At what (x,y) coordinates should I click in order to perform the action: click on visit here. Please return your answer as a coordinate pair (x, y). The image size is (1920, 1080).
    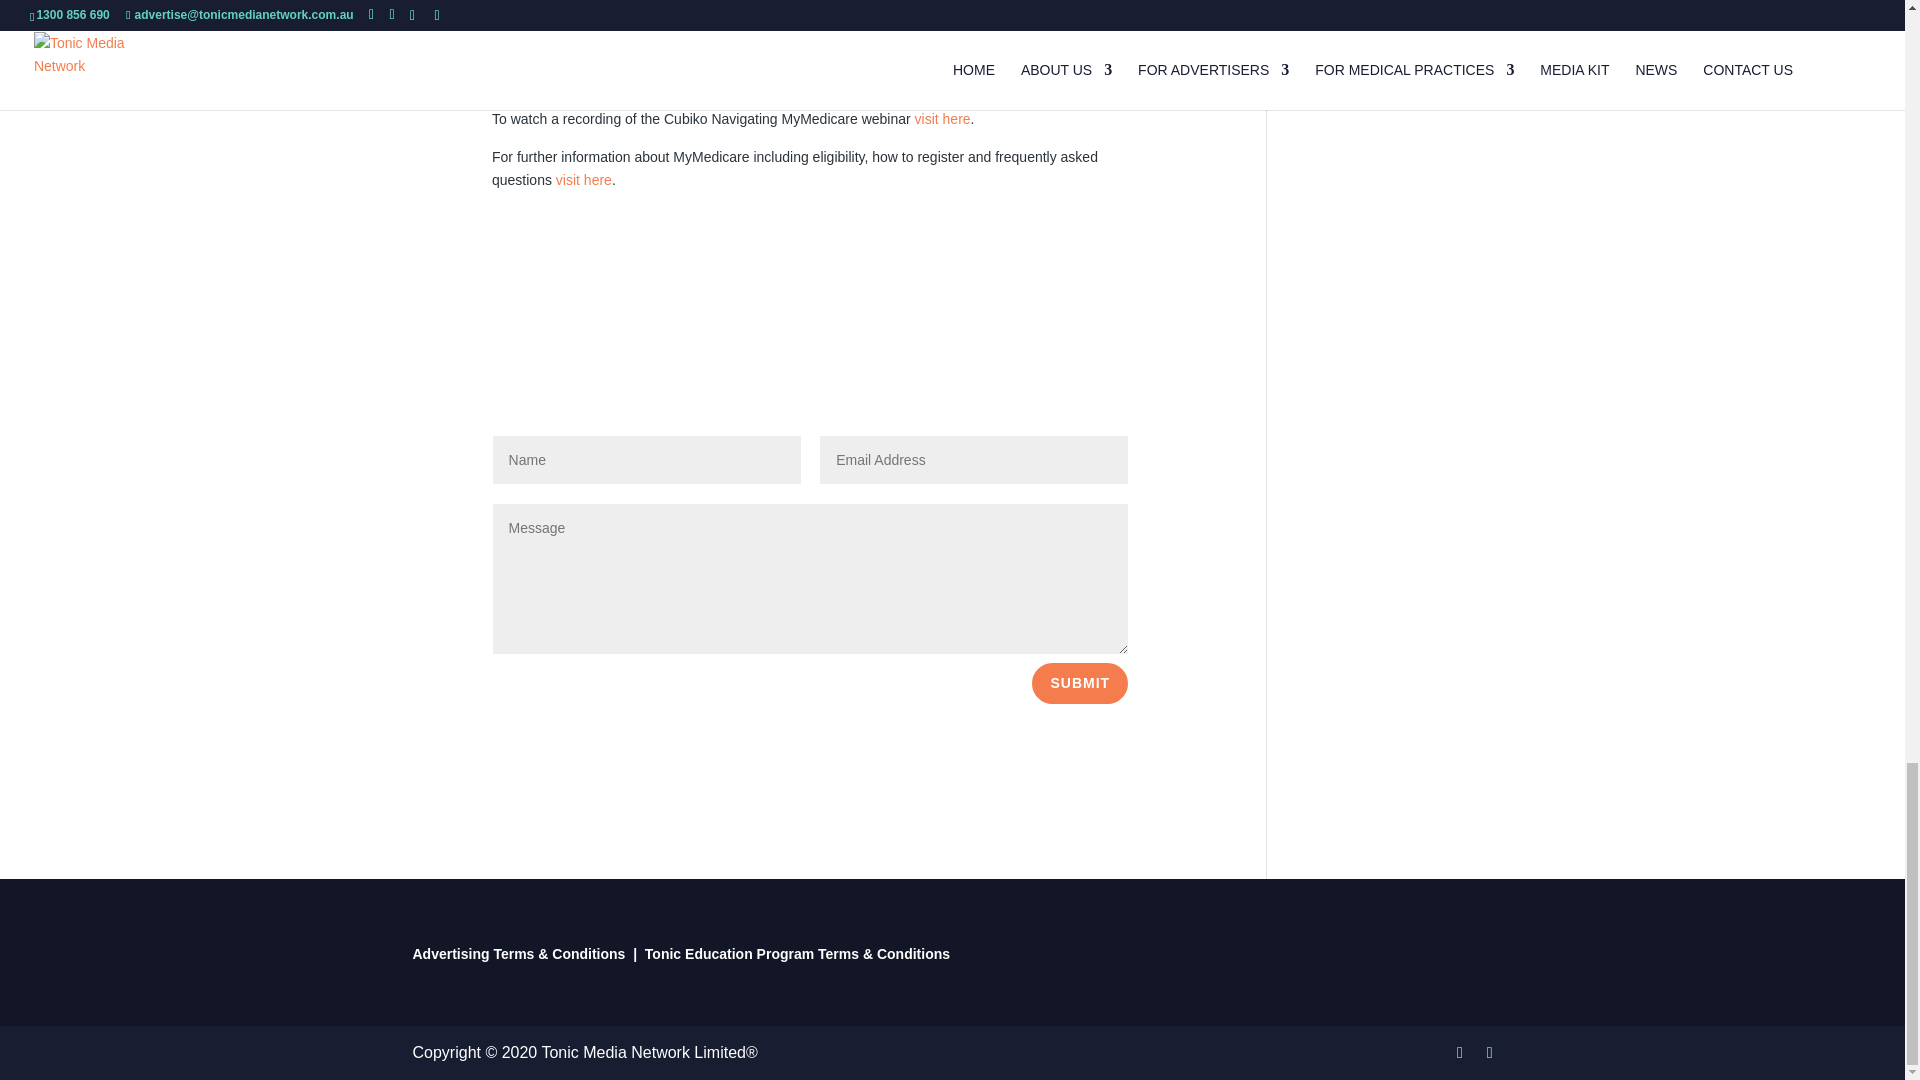
    Looking at the image, I should click on (584, 179).